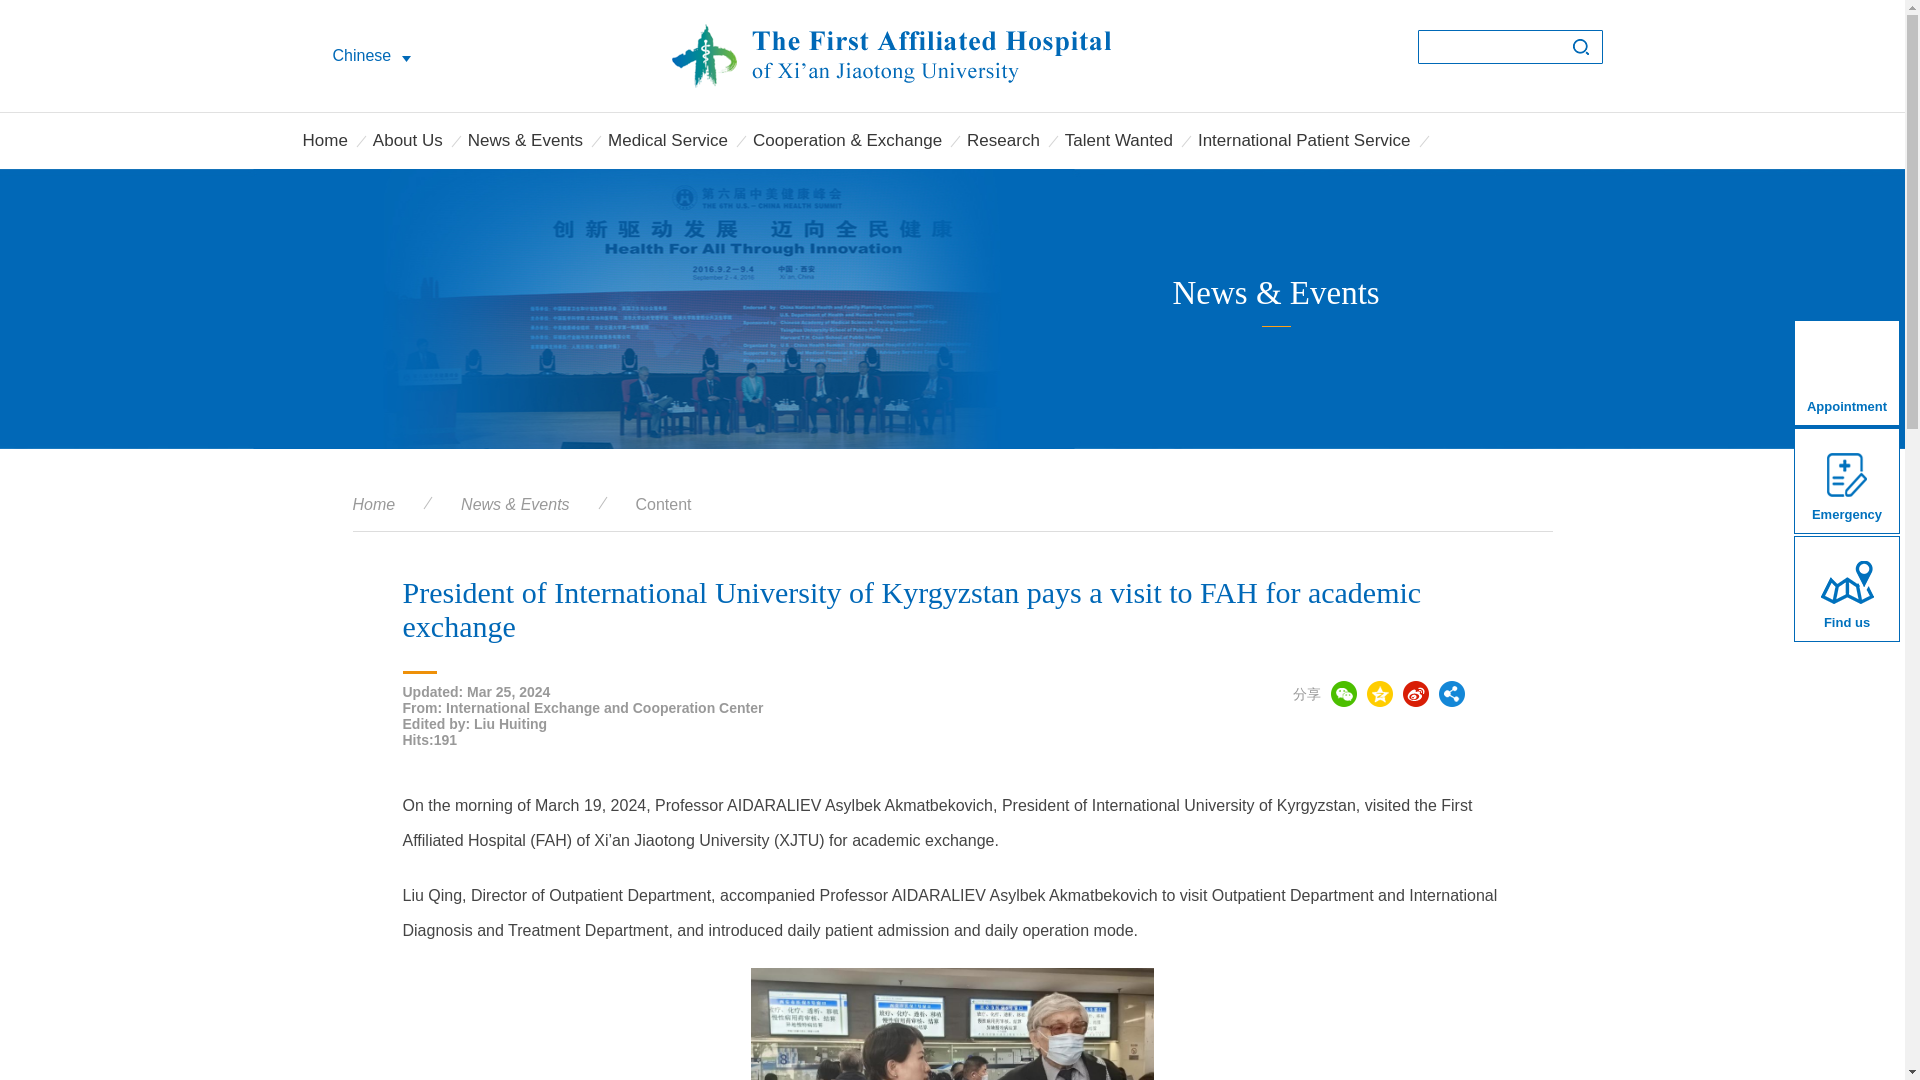 The height and width of the screenshot is (1080, 1920). I want to click on International Patient Service, so click(1304, 140).